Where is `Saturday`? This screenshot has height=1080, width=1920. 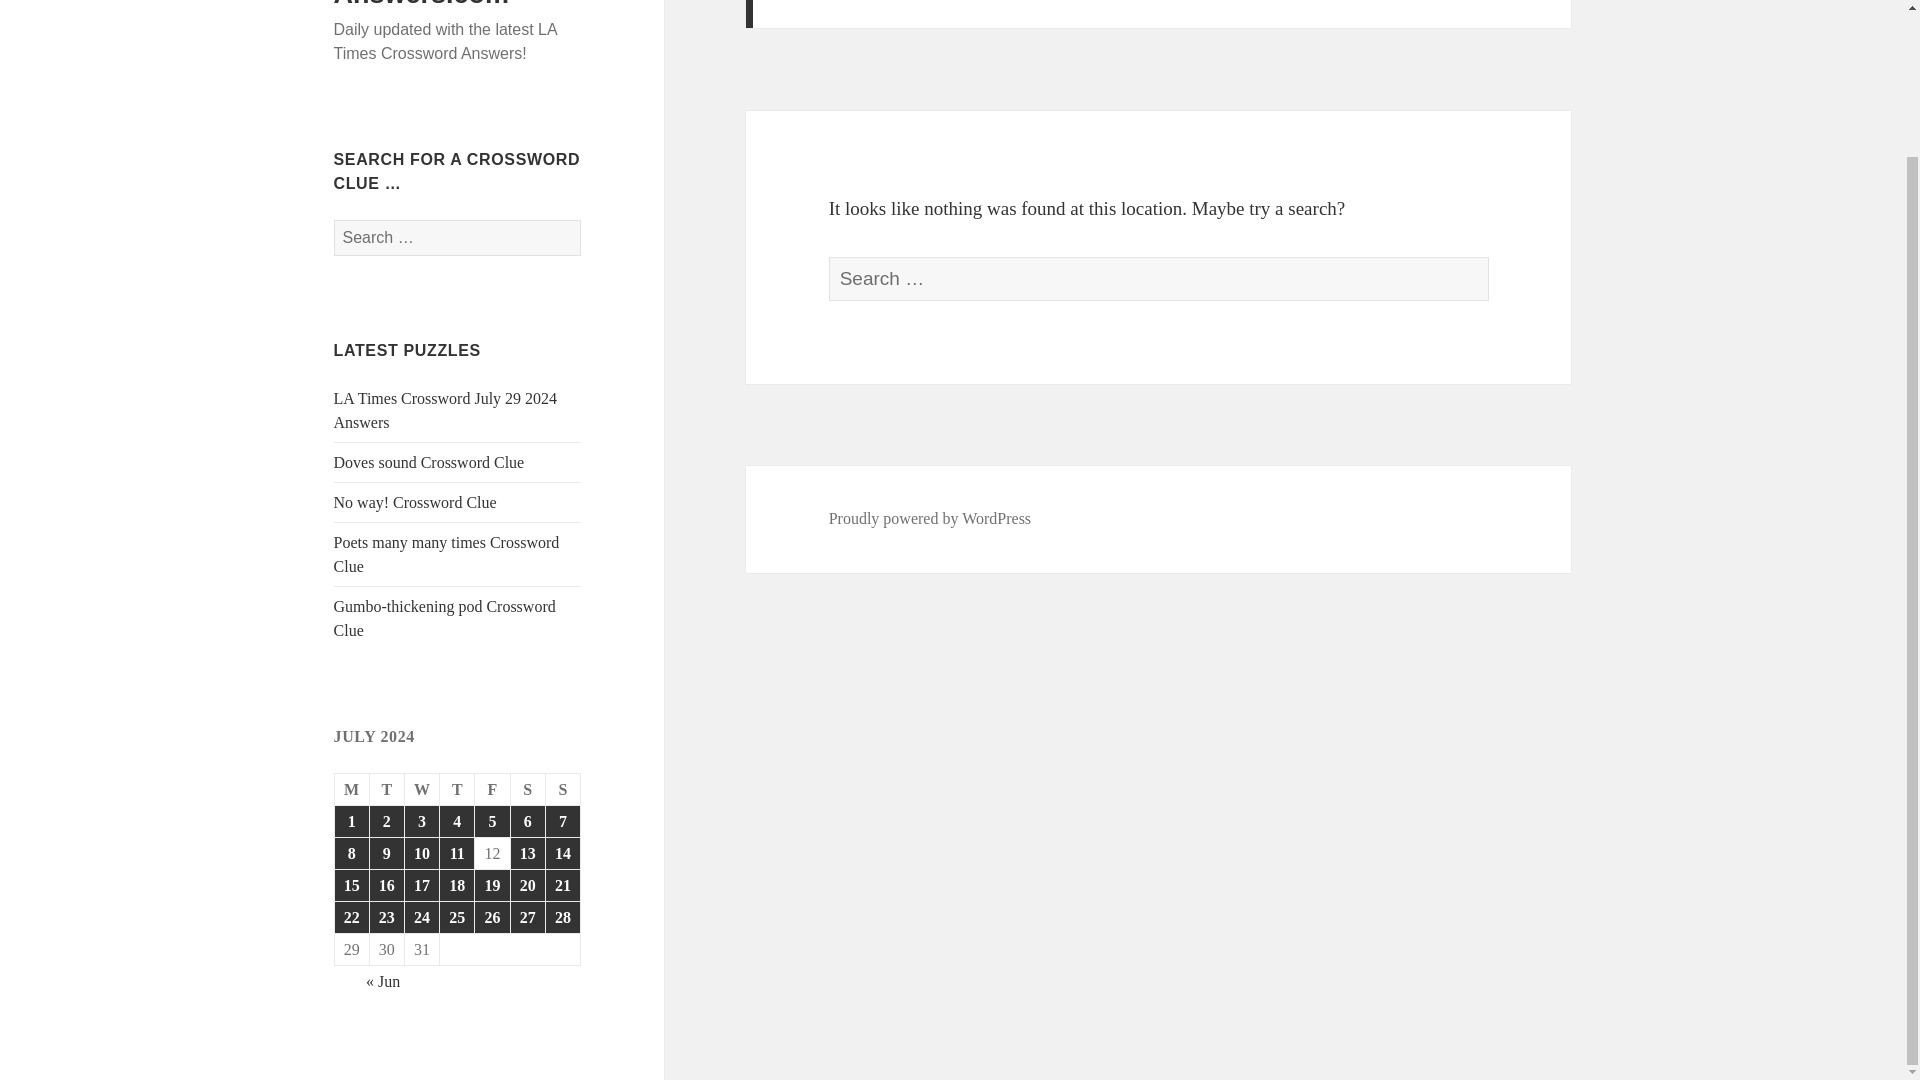 Saturday is located at coordinates (528, 790).